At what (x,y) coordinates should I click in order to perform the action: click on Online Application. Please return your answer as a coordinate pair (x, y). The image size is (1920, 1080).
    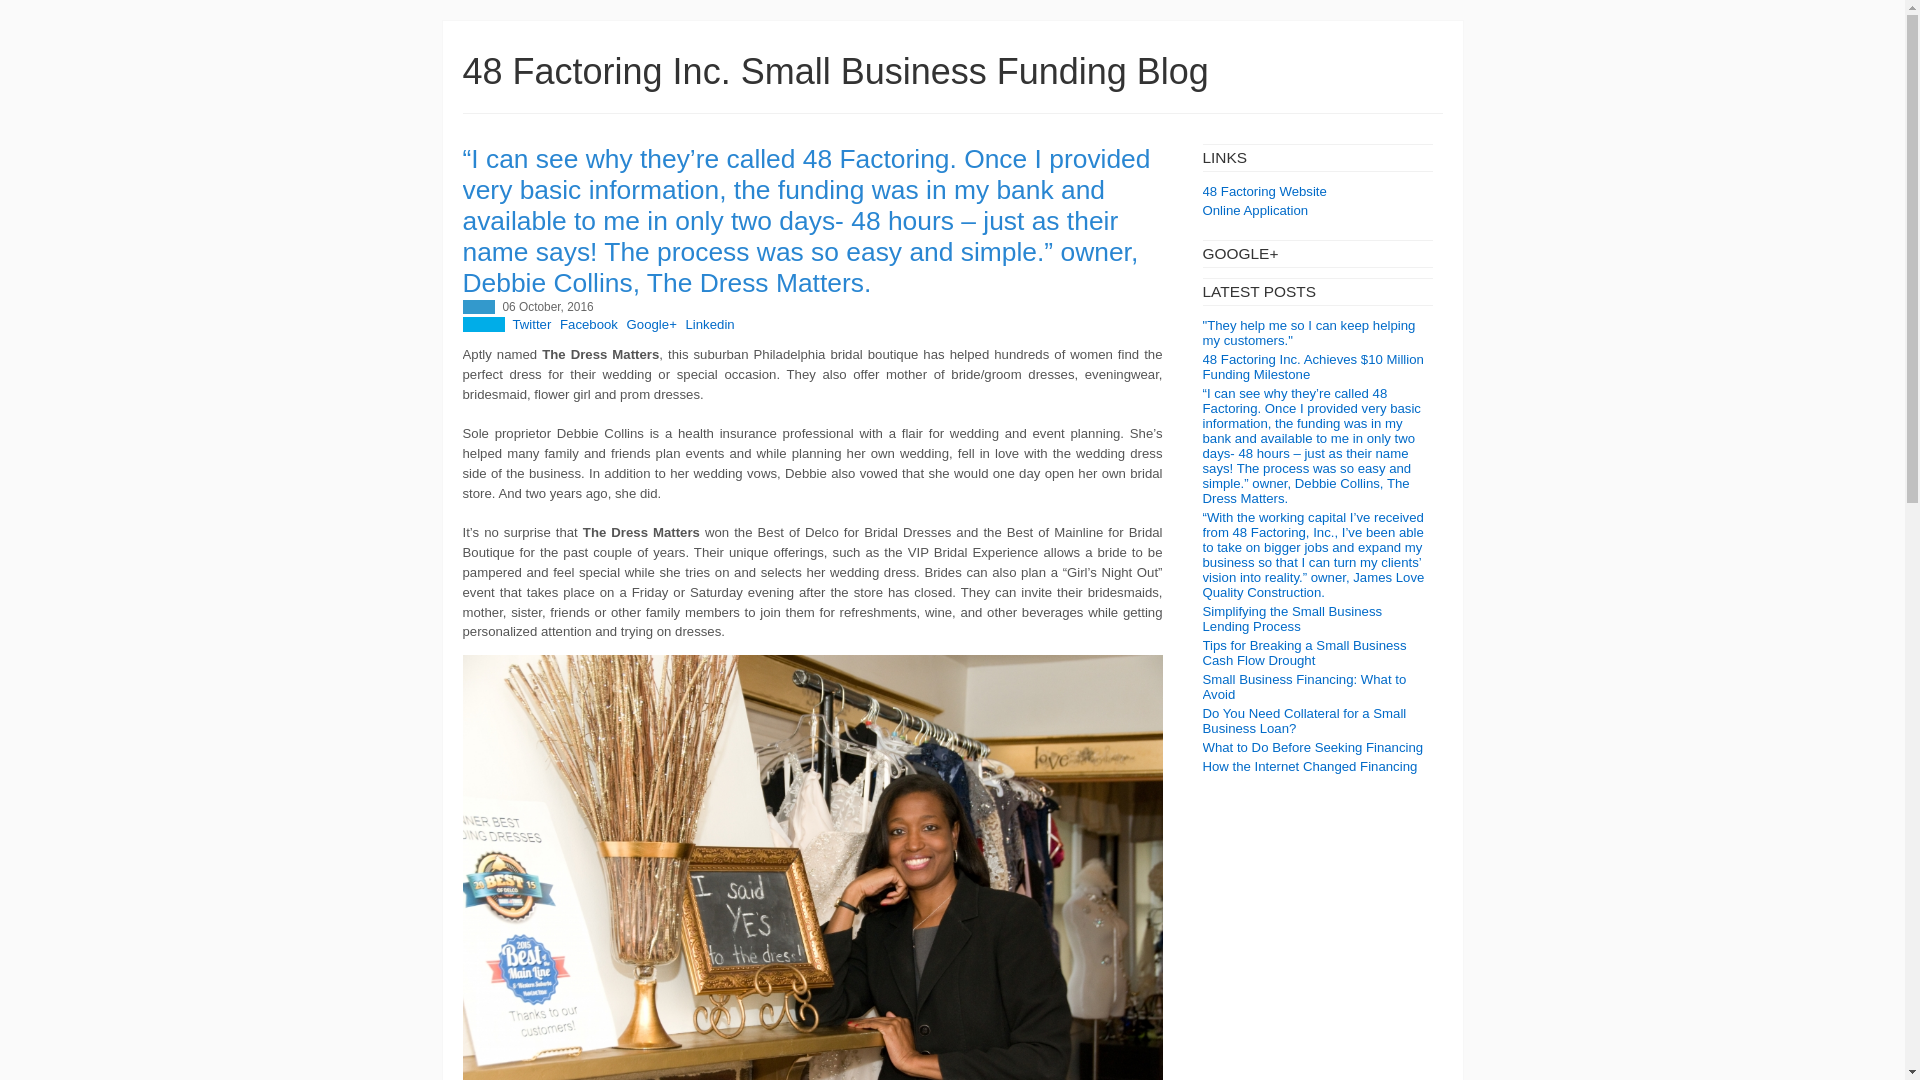
    Looking at the image, I should click on (1254, 210).